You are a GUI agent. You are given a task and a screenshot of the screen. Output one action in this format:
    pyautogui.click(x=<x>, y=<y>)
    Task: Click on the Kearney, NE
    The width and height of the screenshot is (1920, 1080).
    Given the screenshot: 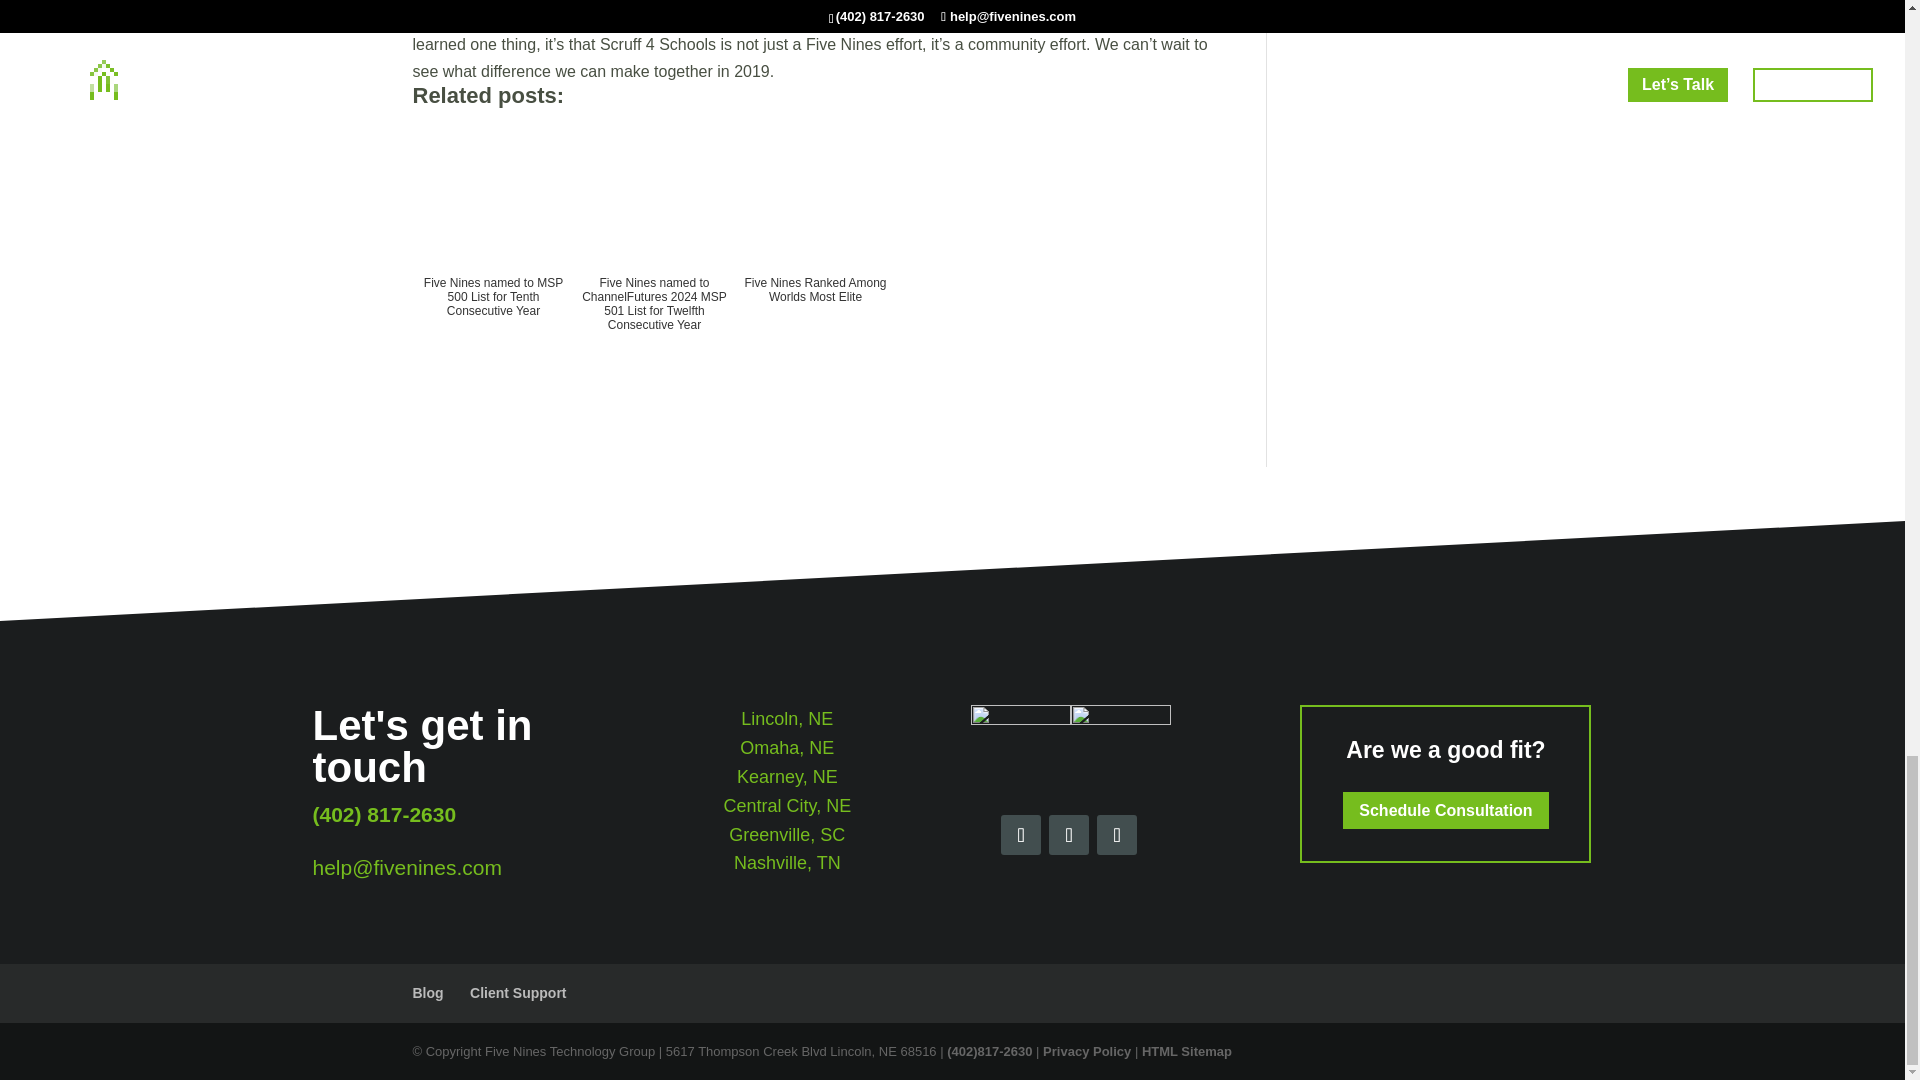 What is the action you would take?
    pyautogui.click(x=787, y=776)
    